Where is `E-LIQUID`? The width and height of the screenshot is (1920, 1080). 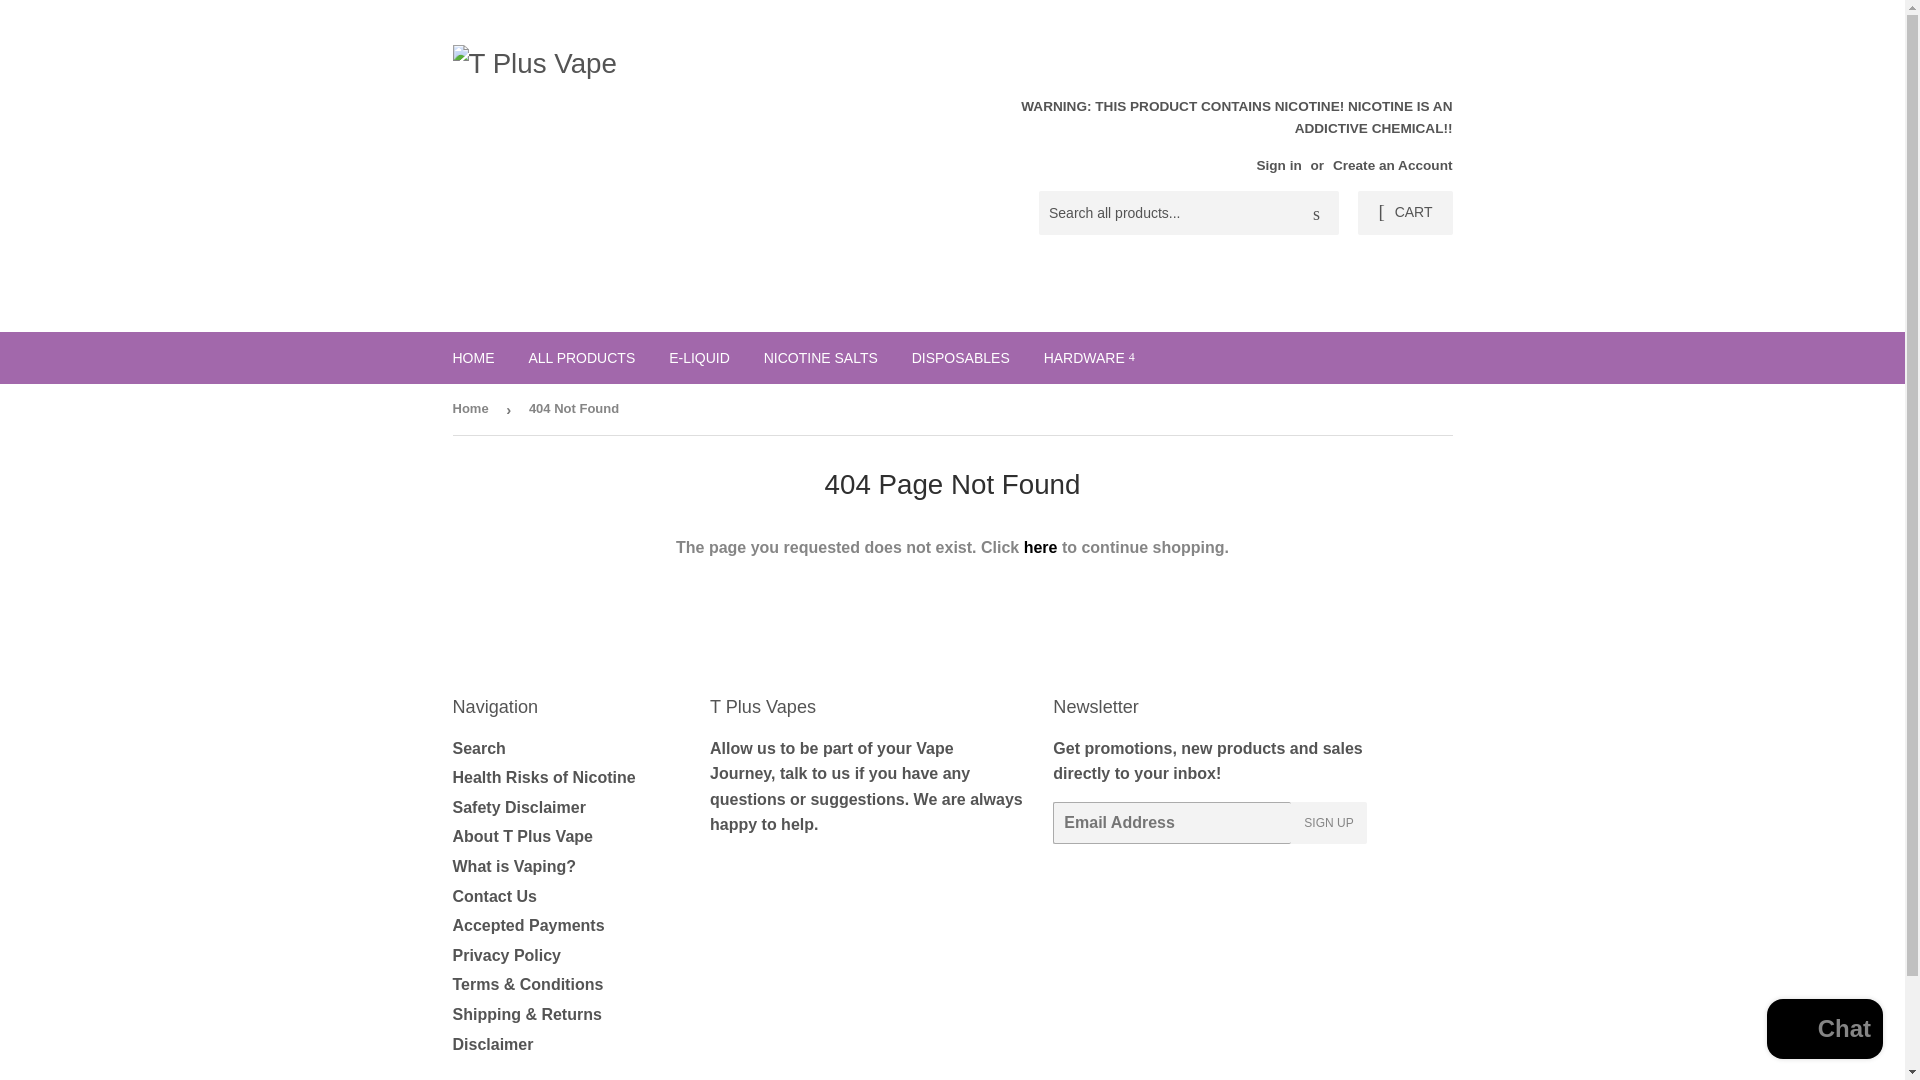 E-LIQUID is located at coordinates (699, 358).